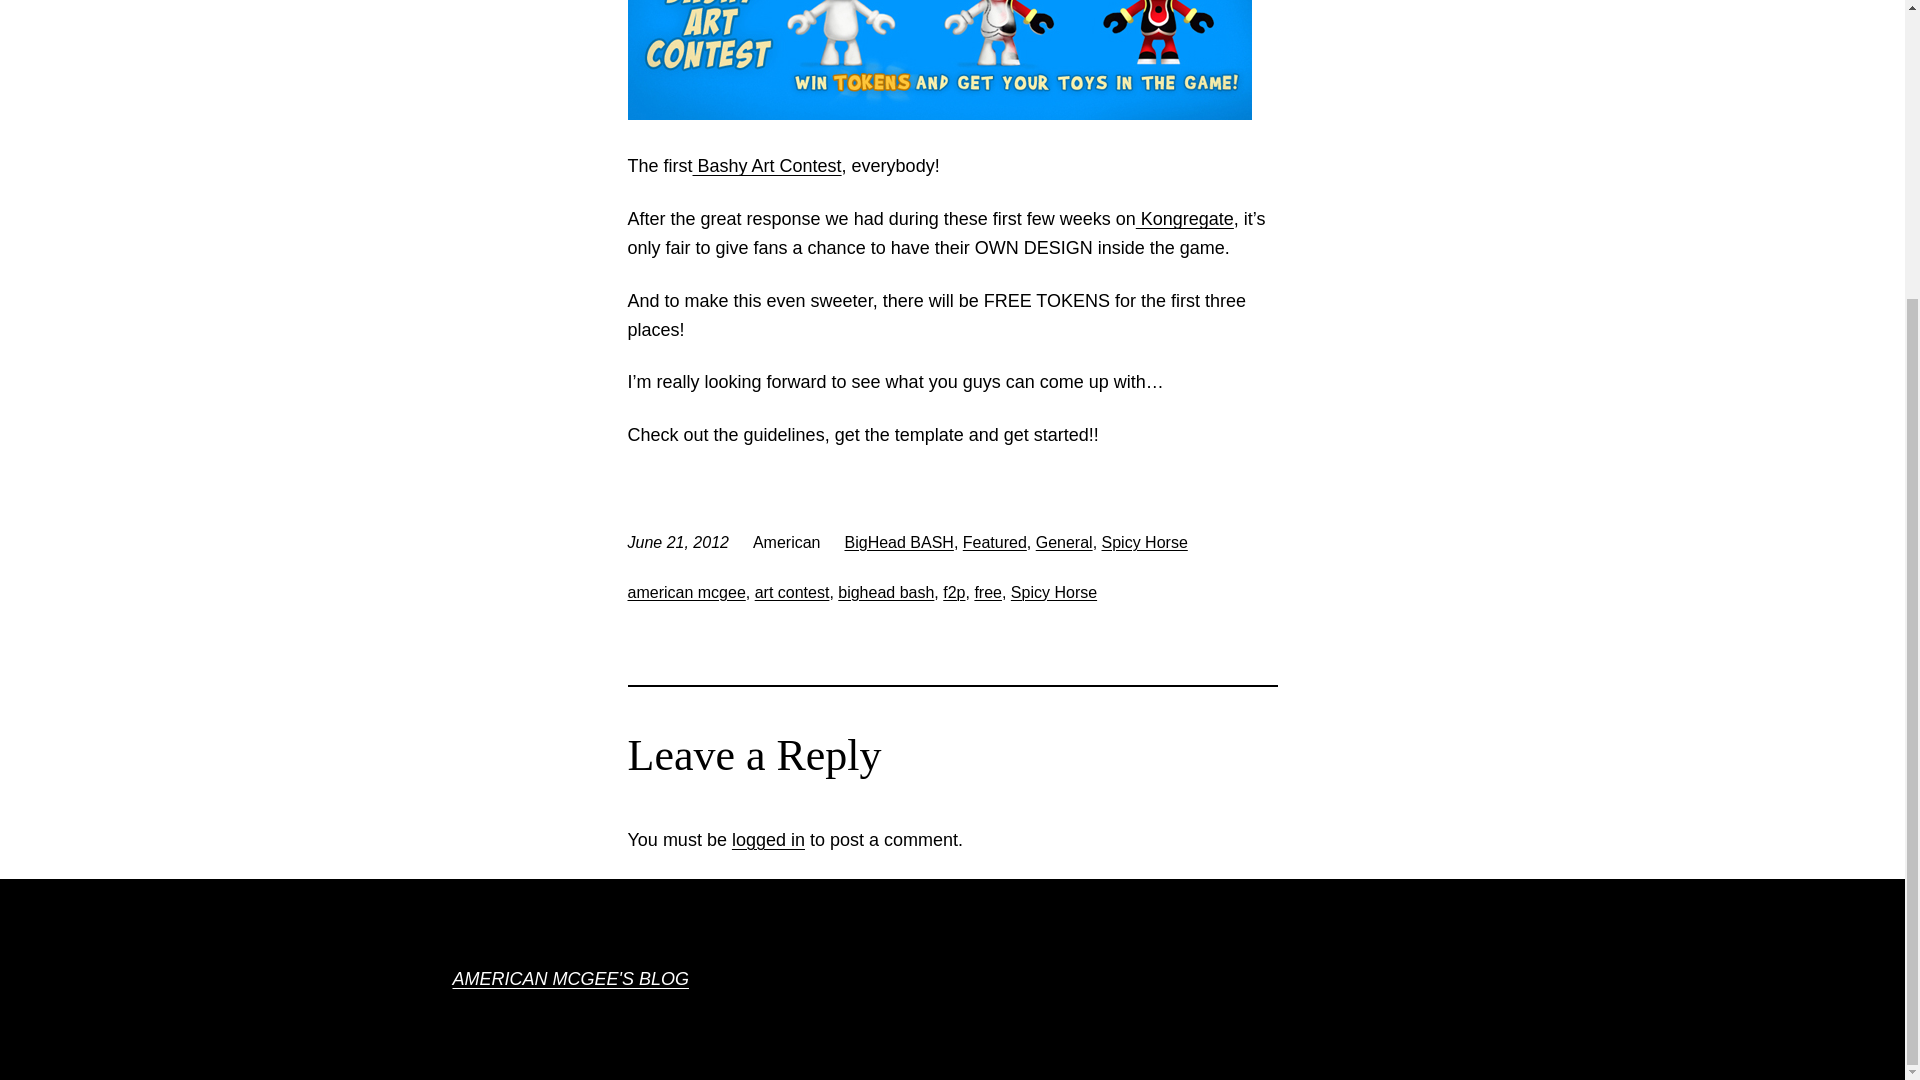 The image size is (1920, 1080). I want to click on bighead bash, so click(885, 592).